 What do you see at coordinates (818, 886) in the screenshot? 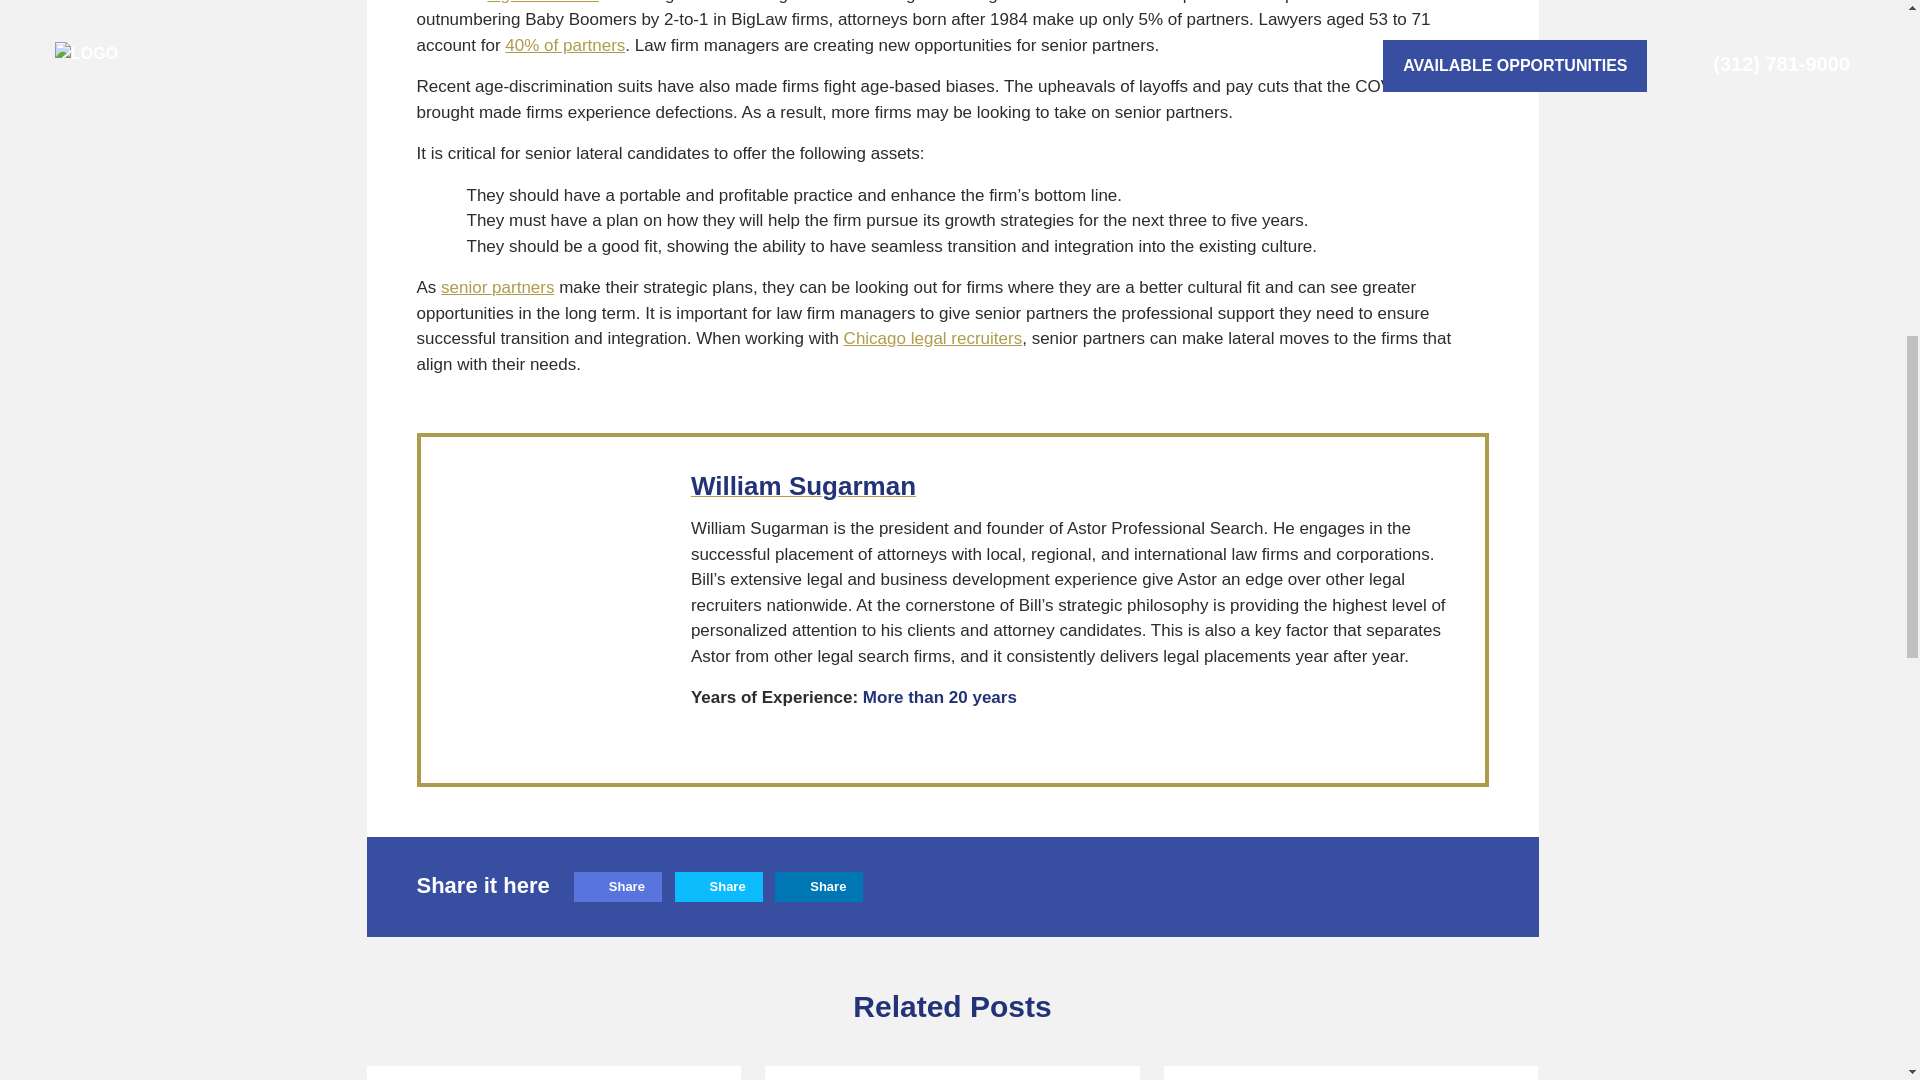
I see `Share` at bounding box center [818, 886].